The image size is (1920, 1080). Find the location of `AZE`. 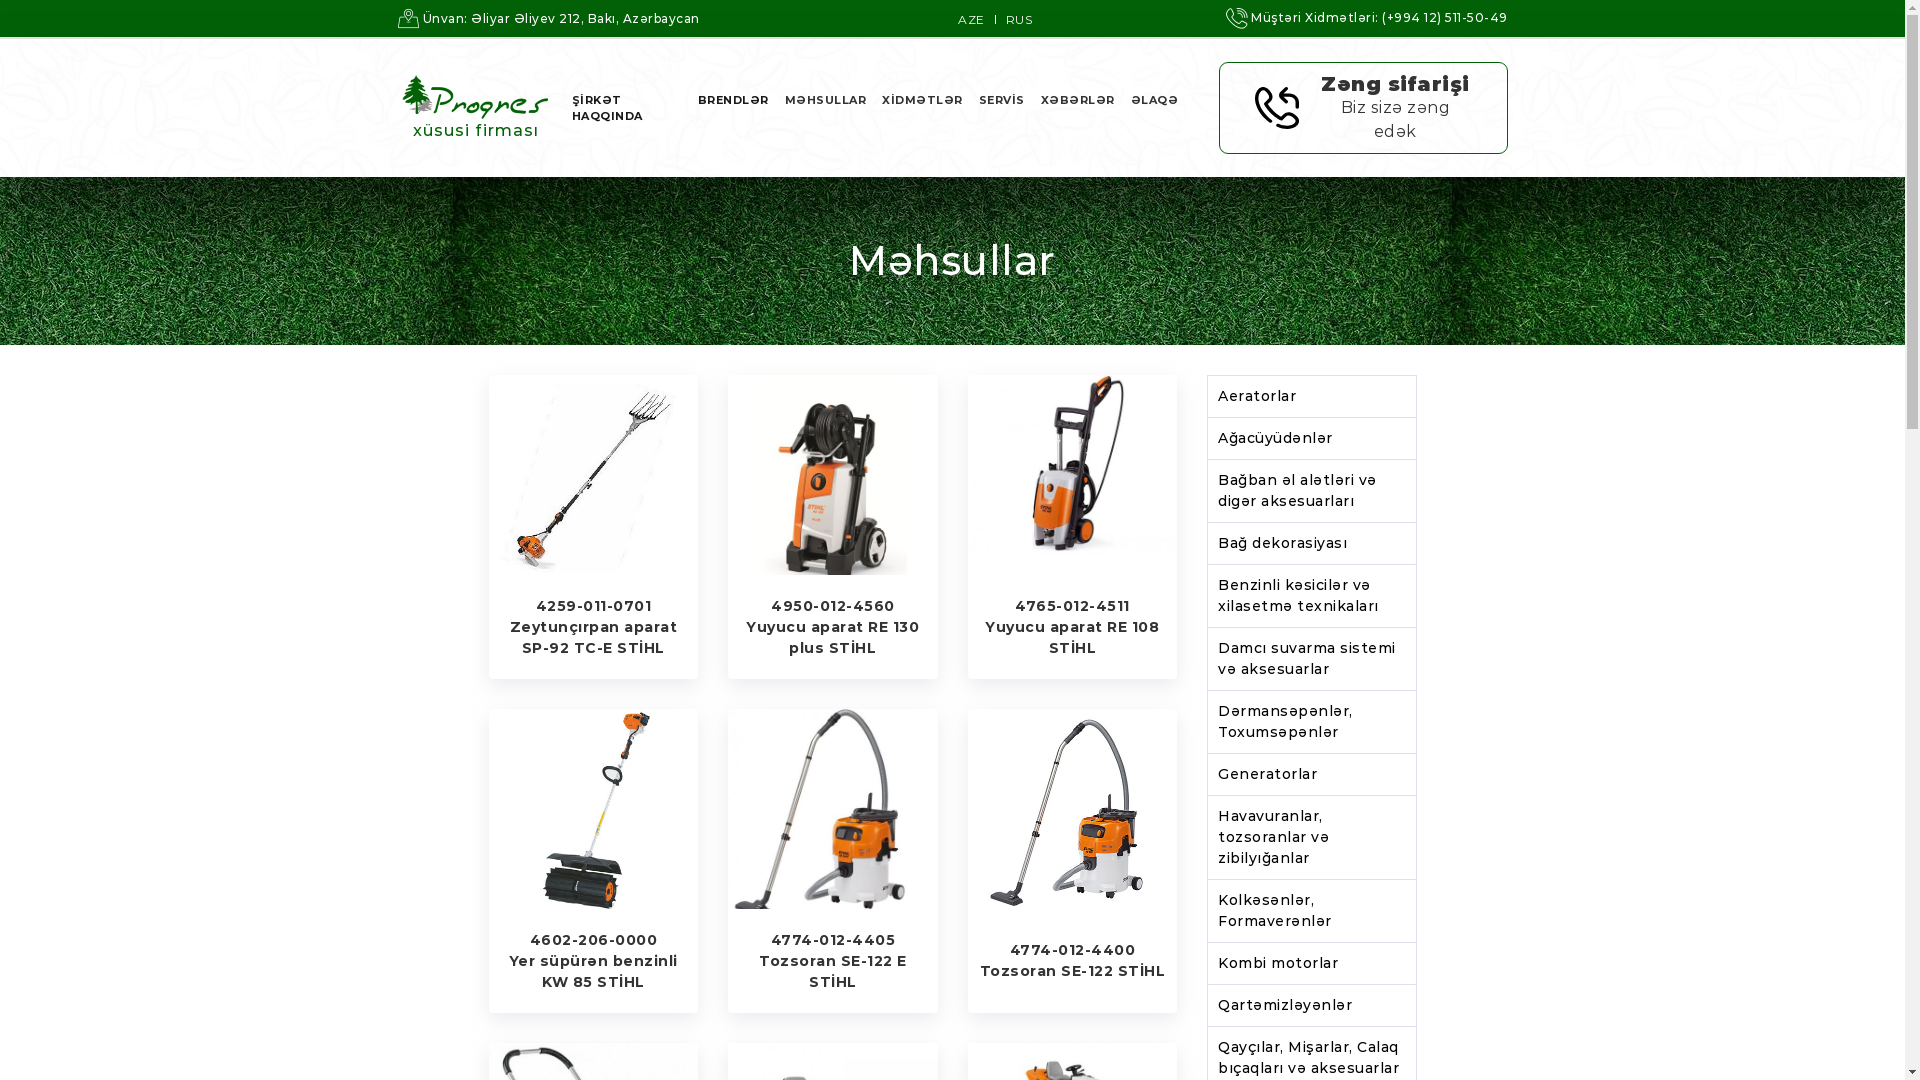

AZE is located at coordinates (977, 20).